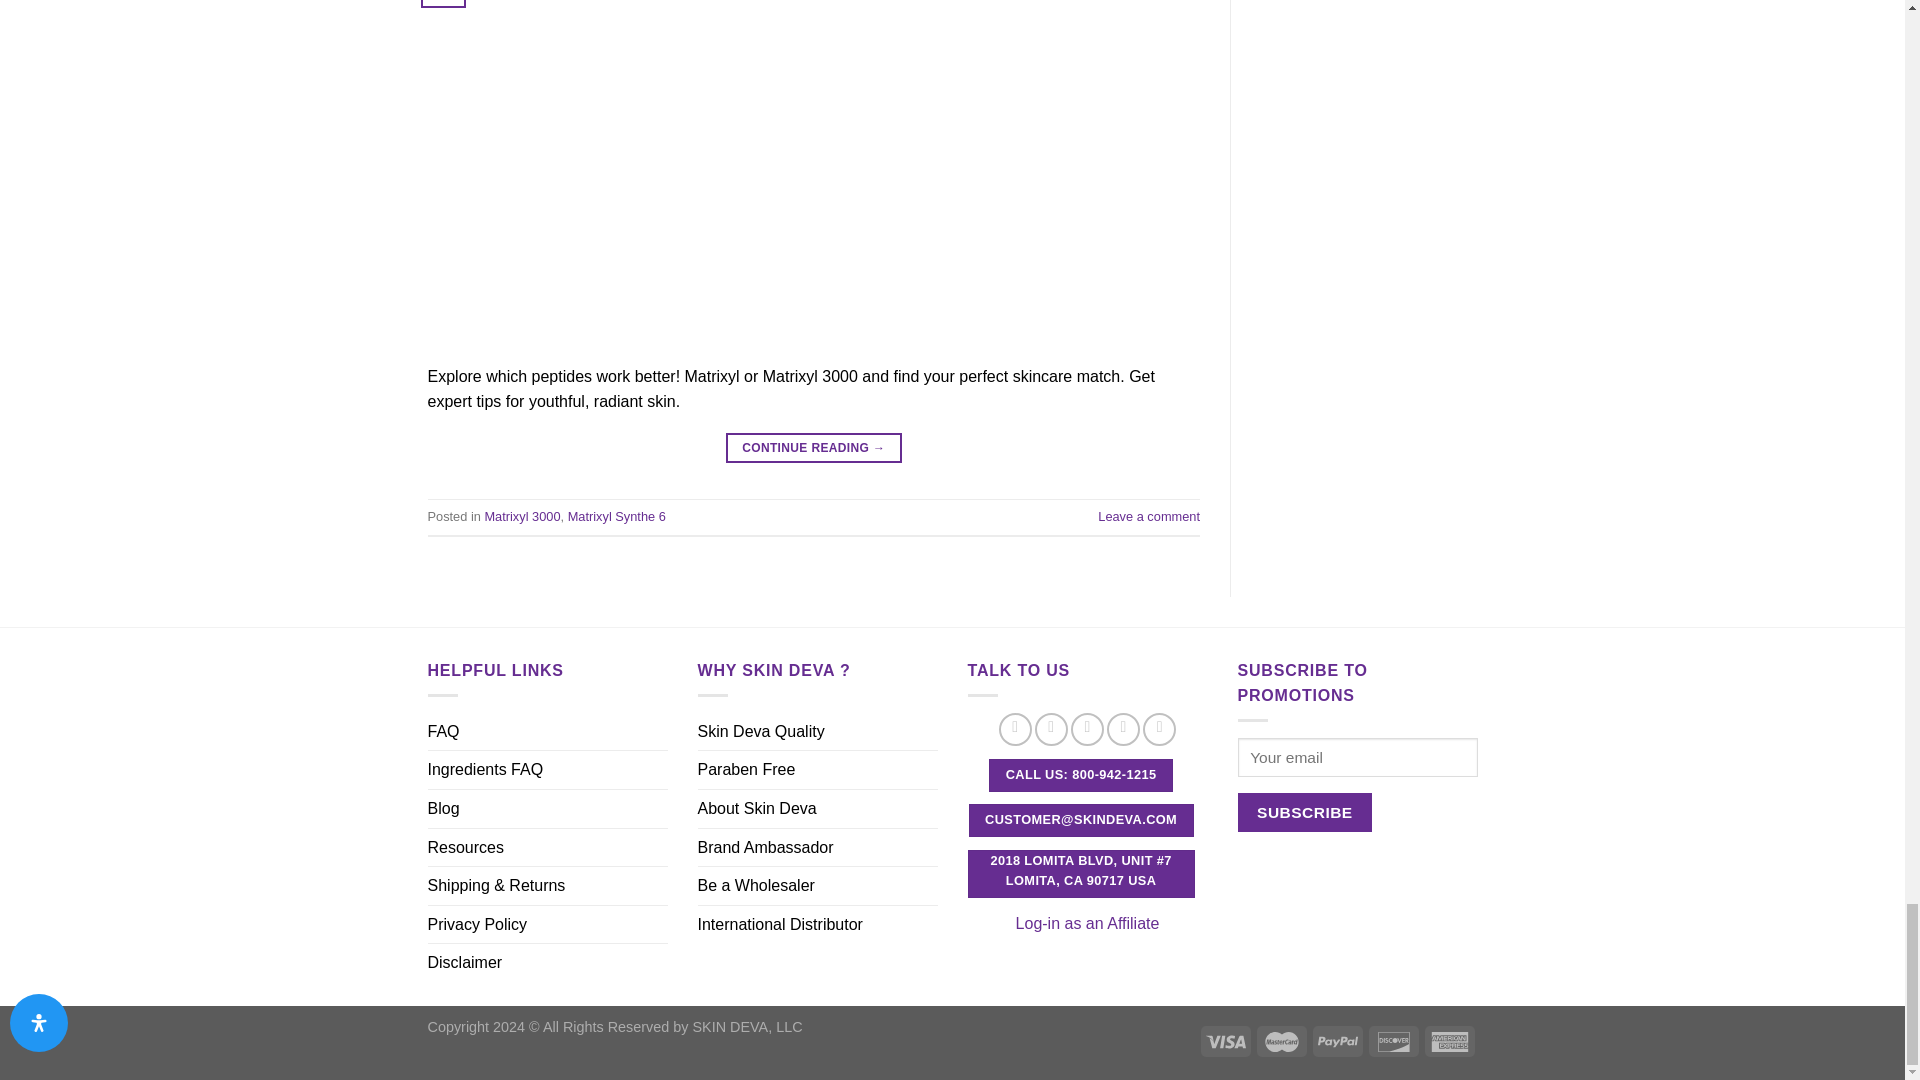 Image resolution: width=1920 pixels, height=1080 pixels. What do you see at coordinates (1158, 729) in the screenshot?
I see `Follow on Pinterest` at bounding box center [1158, 729].